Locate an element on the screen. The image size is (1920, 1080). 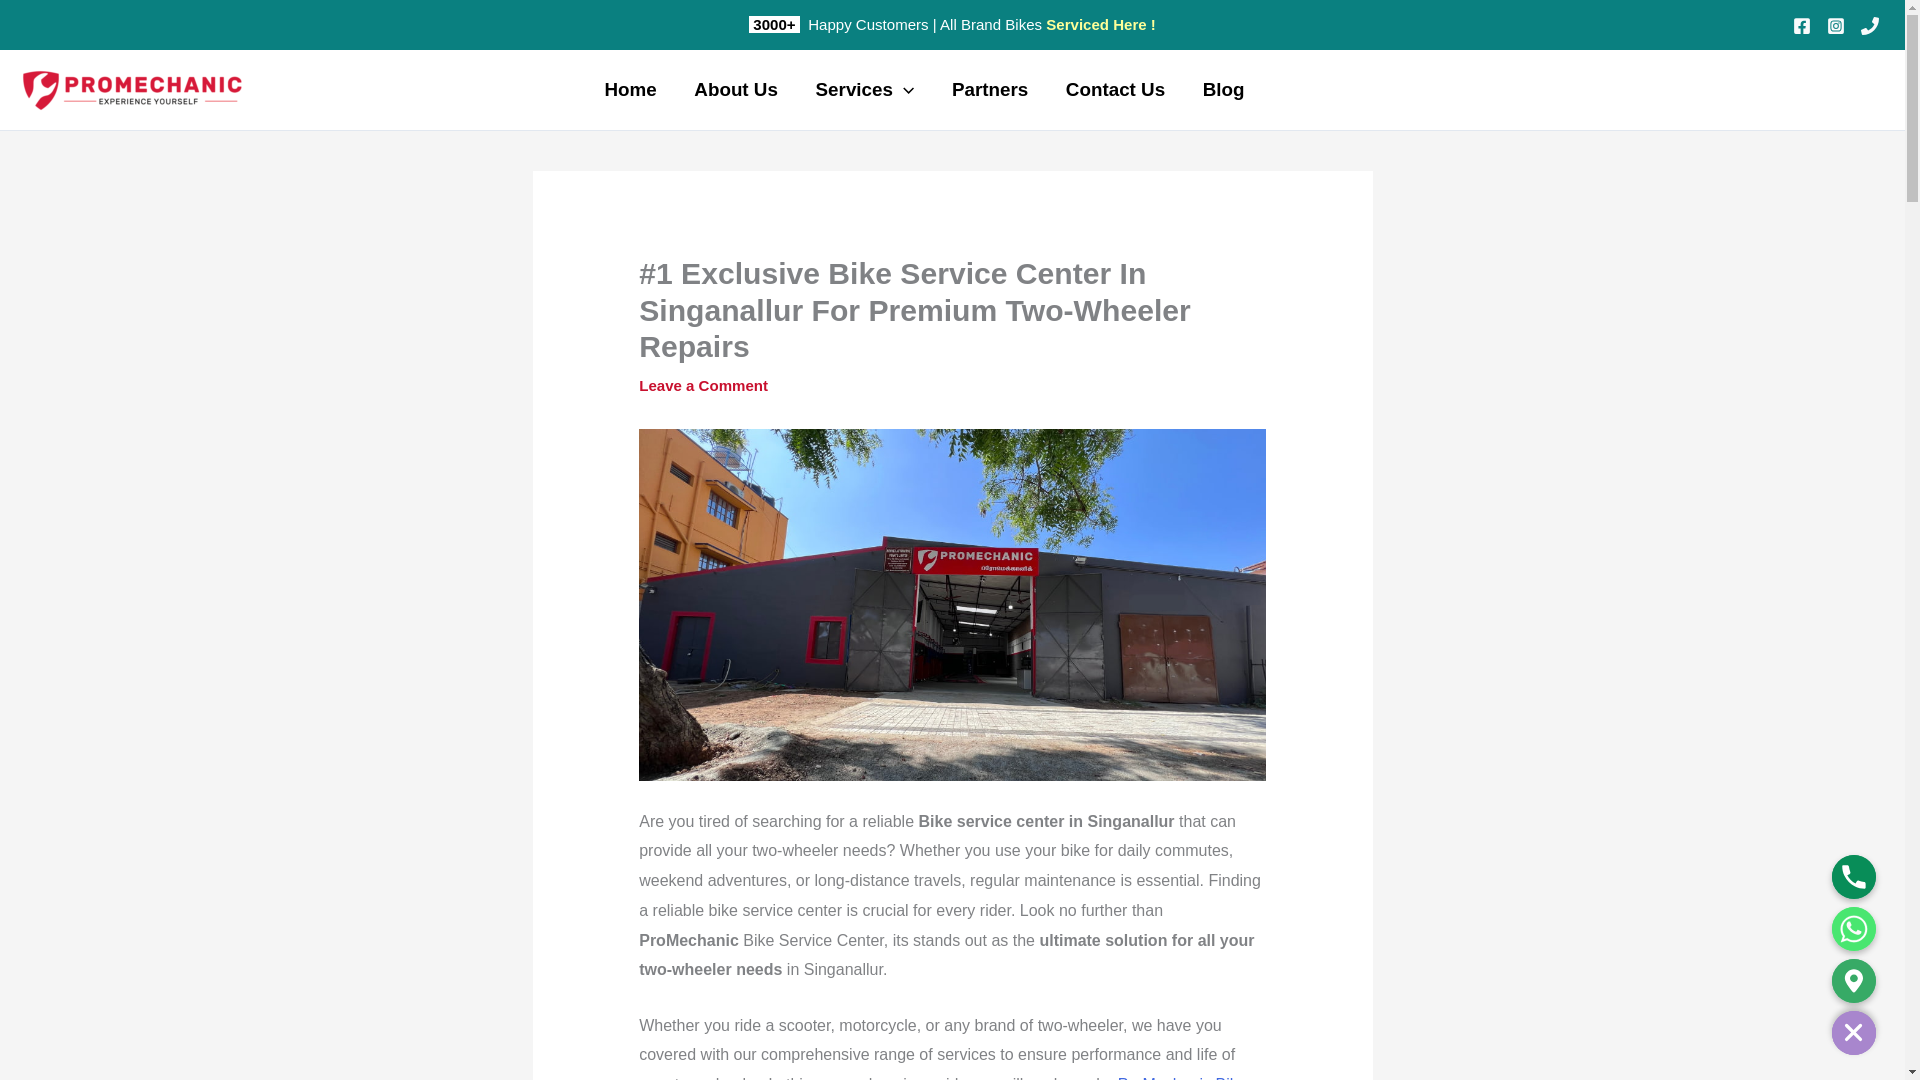
About Us is located at coordinates (736, 89).